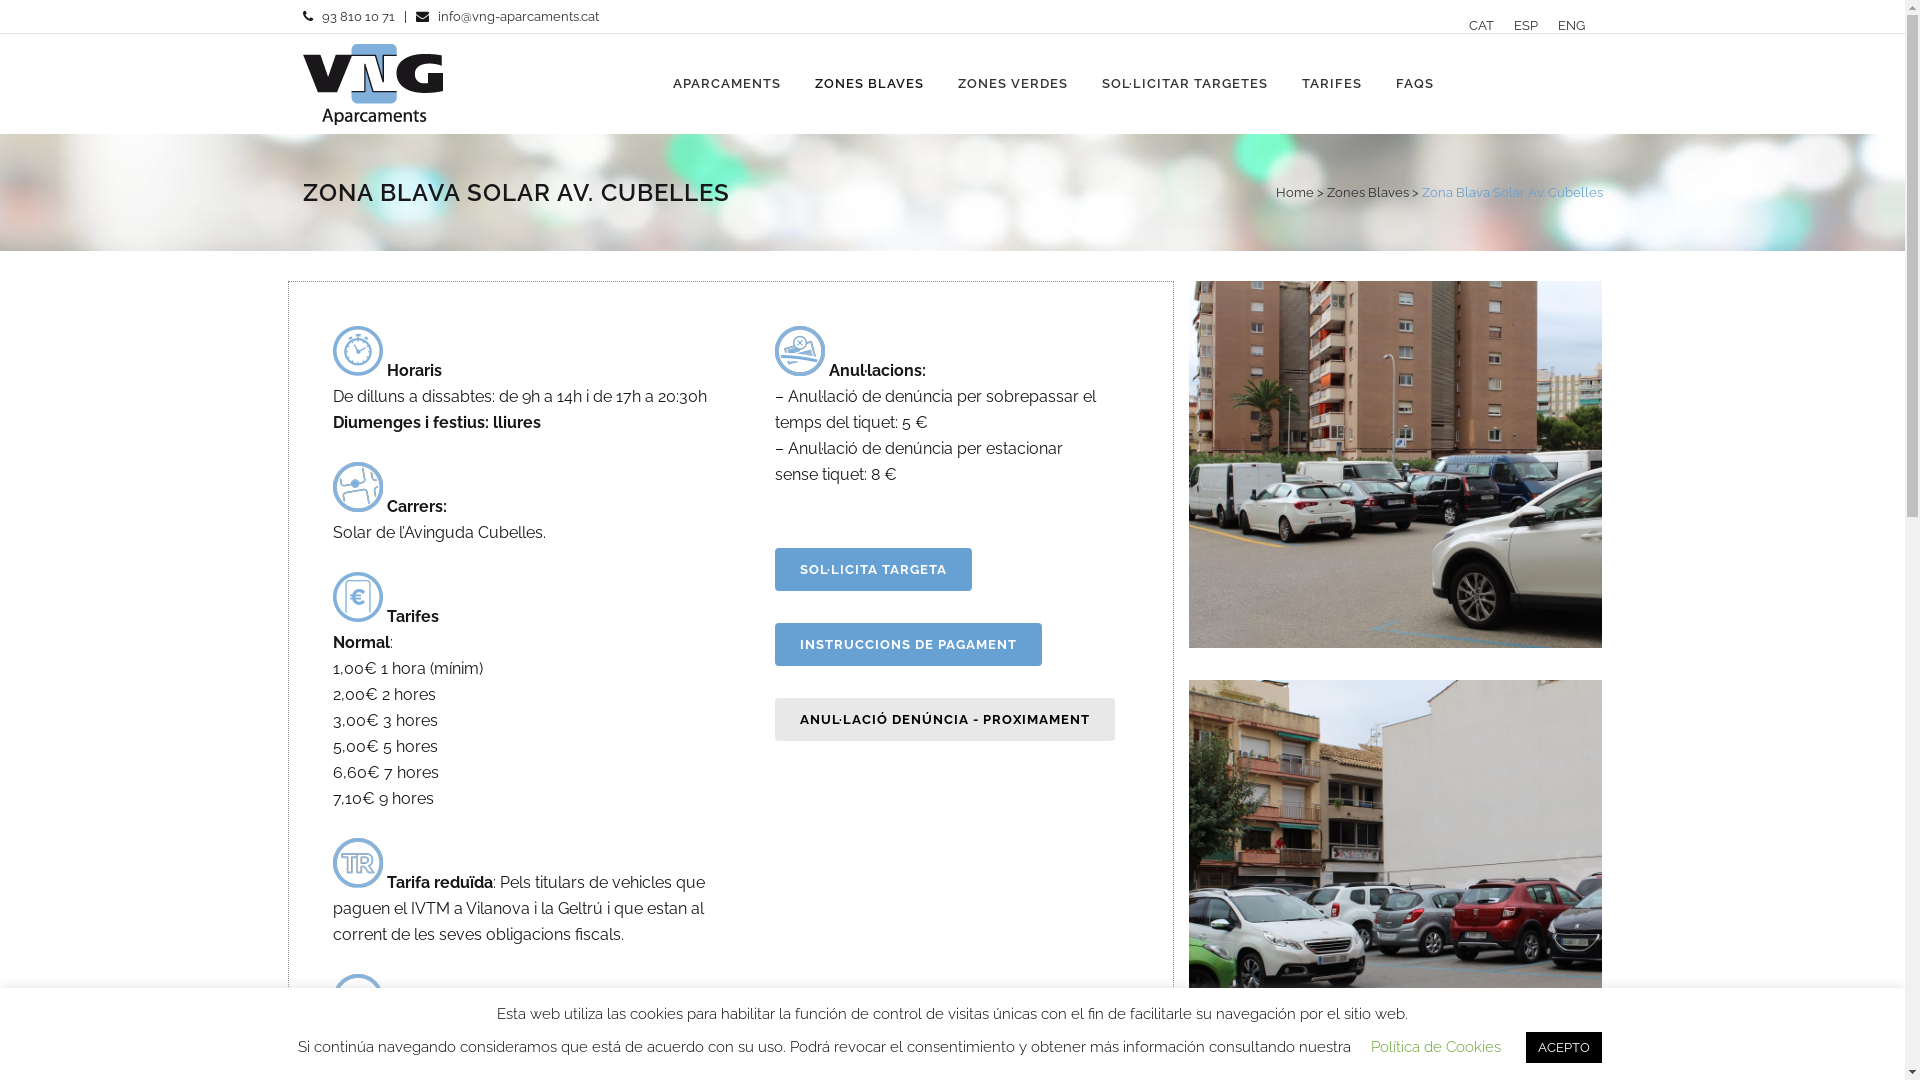  What do you see at coordinates (1572, 26) in the screenshot?
I see `ENG` at bounding box center [1572, 26].